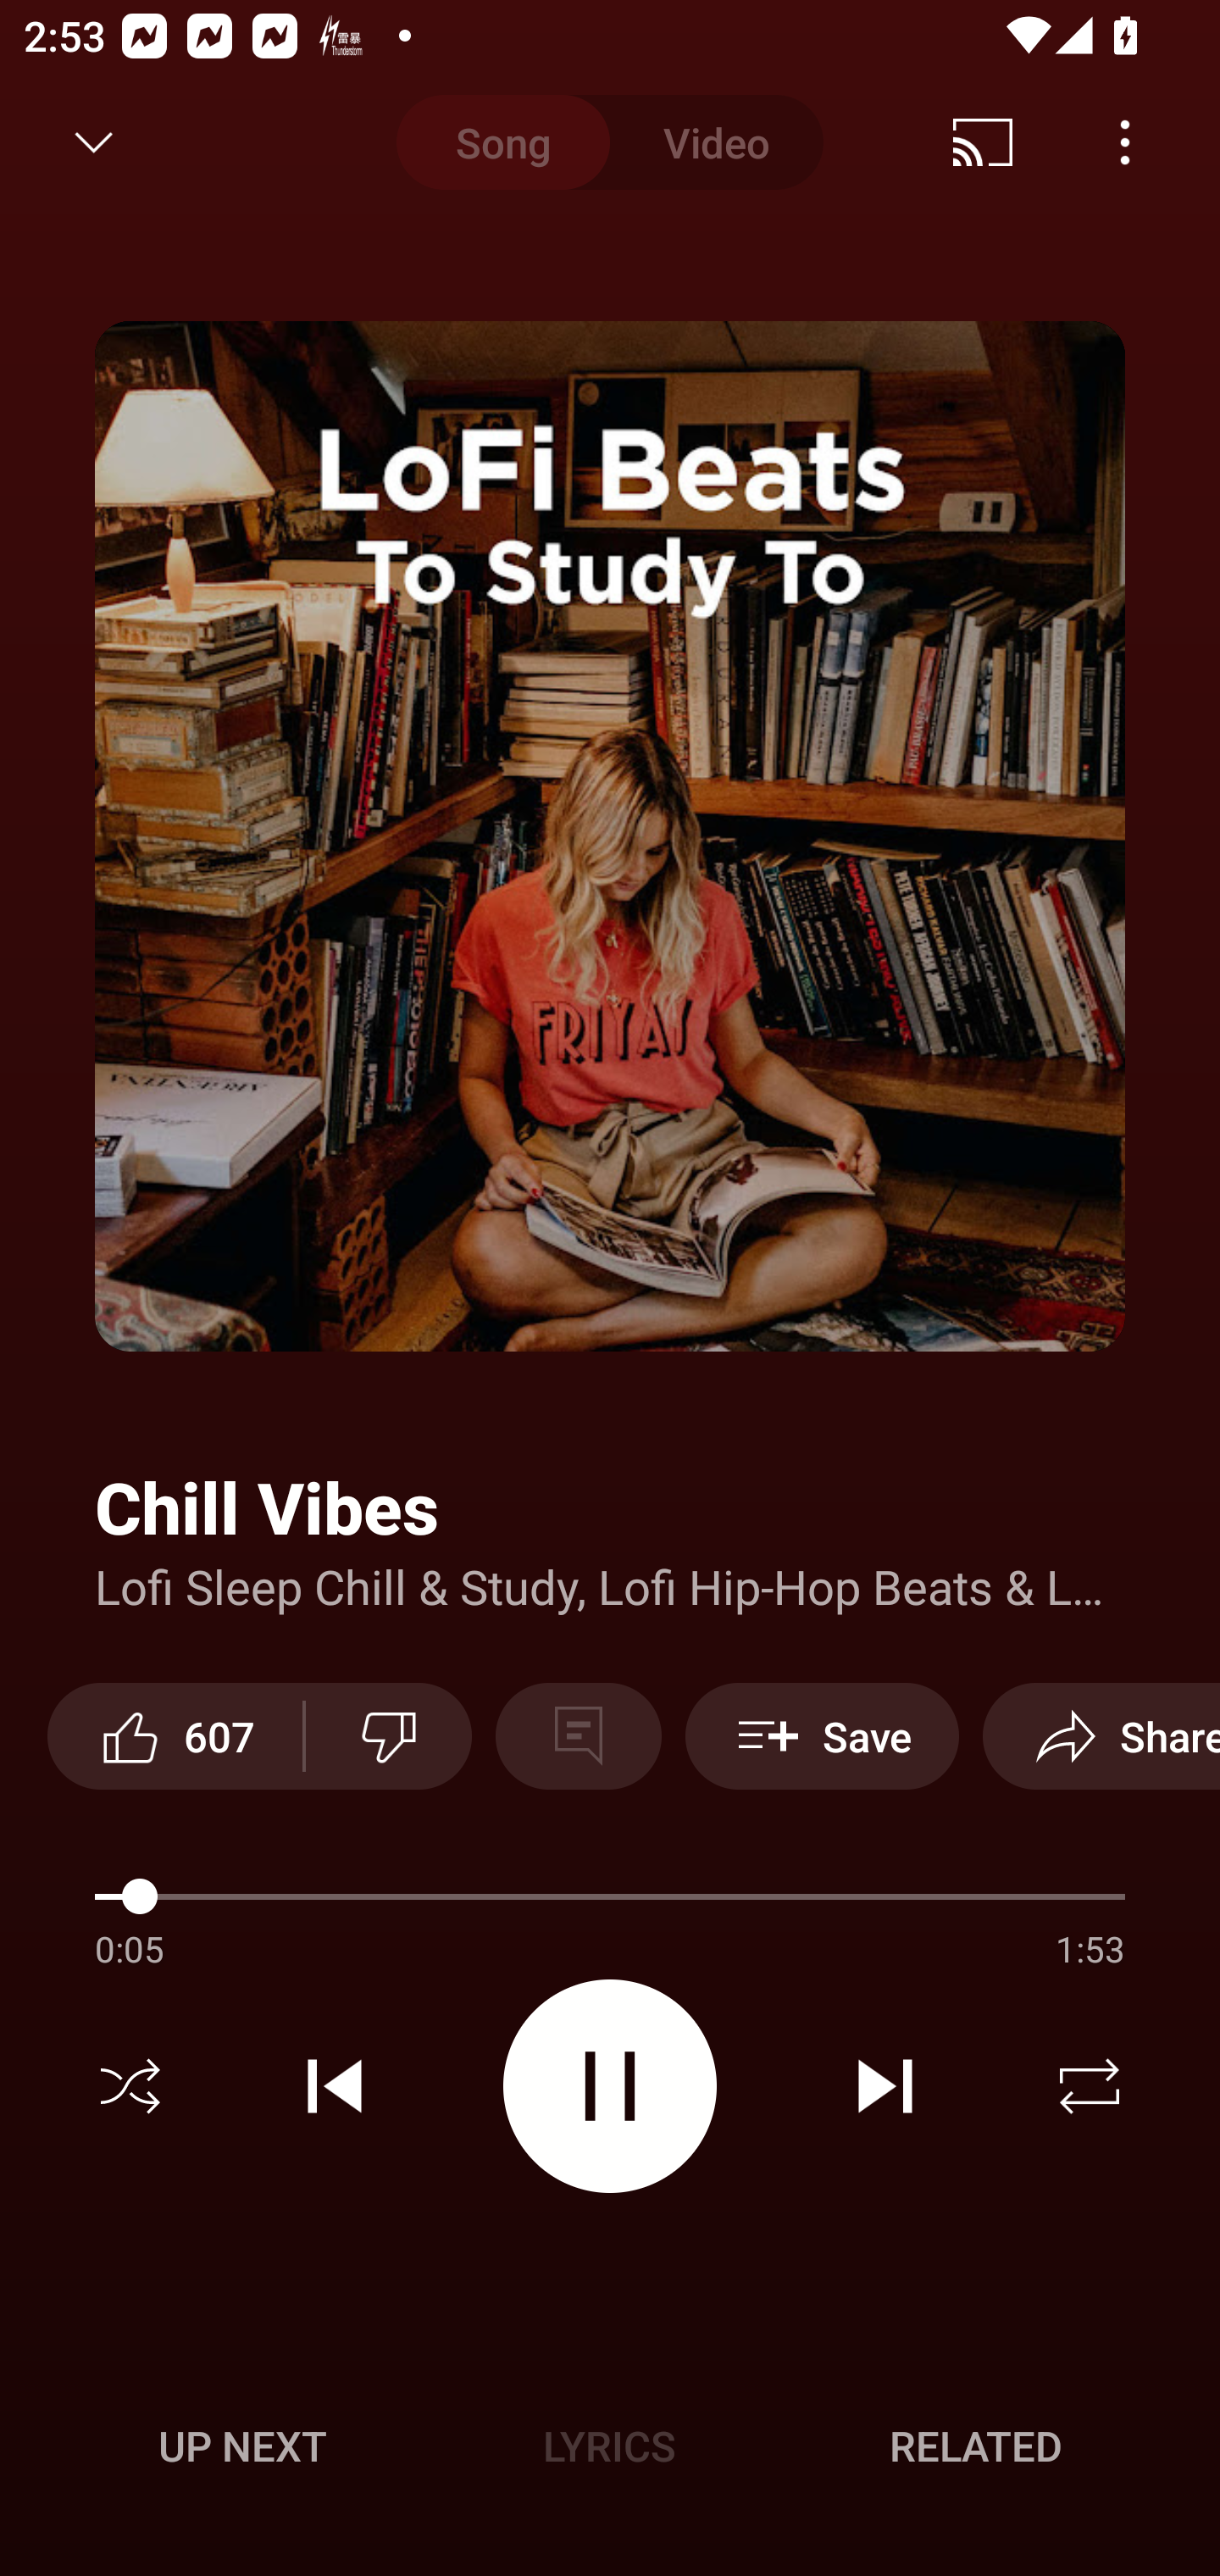 The height and width of the screenshot is (2576, 1220). Describe the element at coordinates (578, 1735) in the screenshot. I see `Comments disabled.` at that location.